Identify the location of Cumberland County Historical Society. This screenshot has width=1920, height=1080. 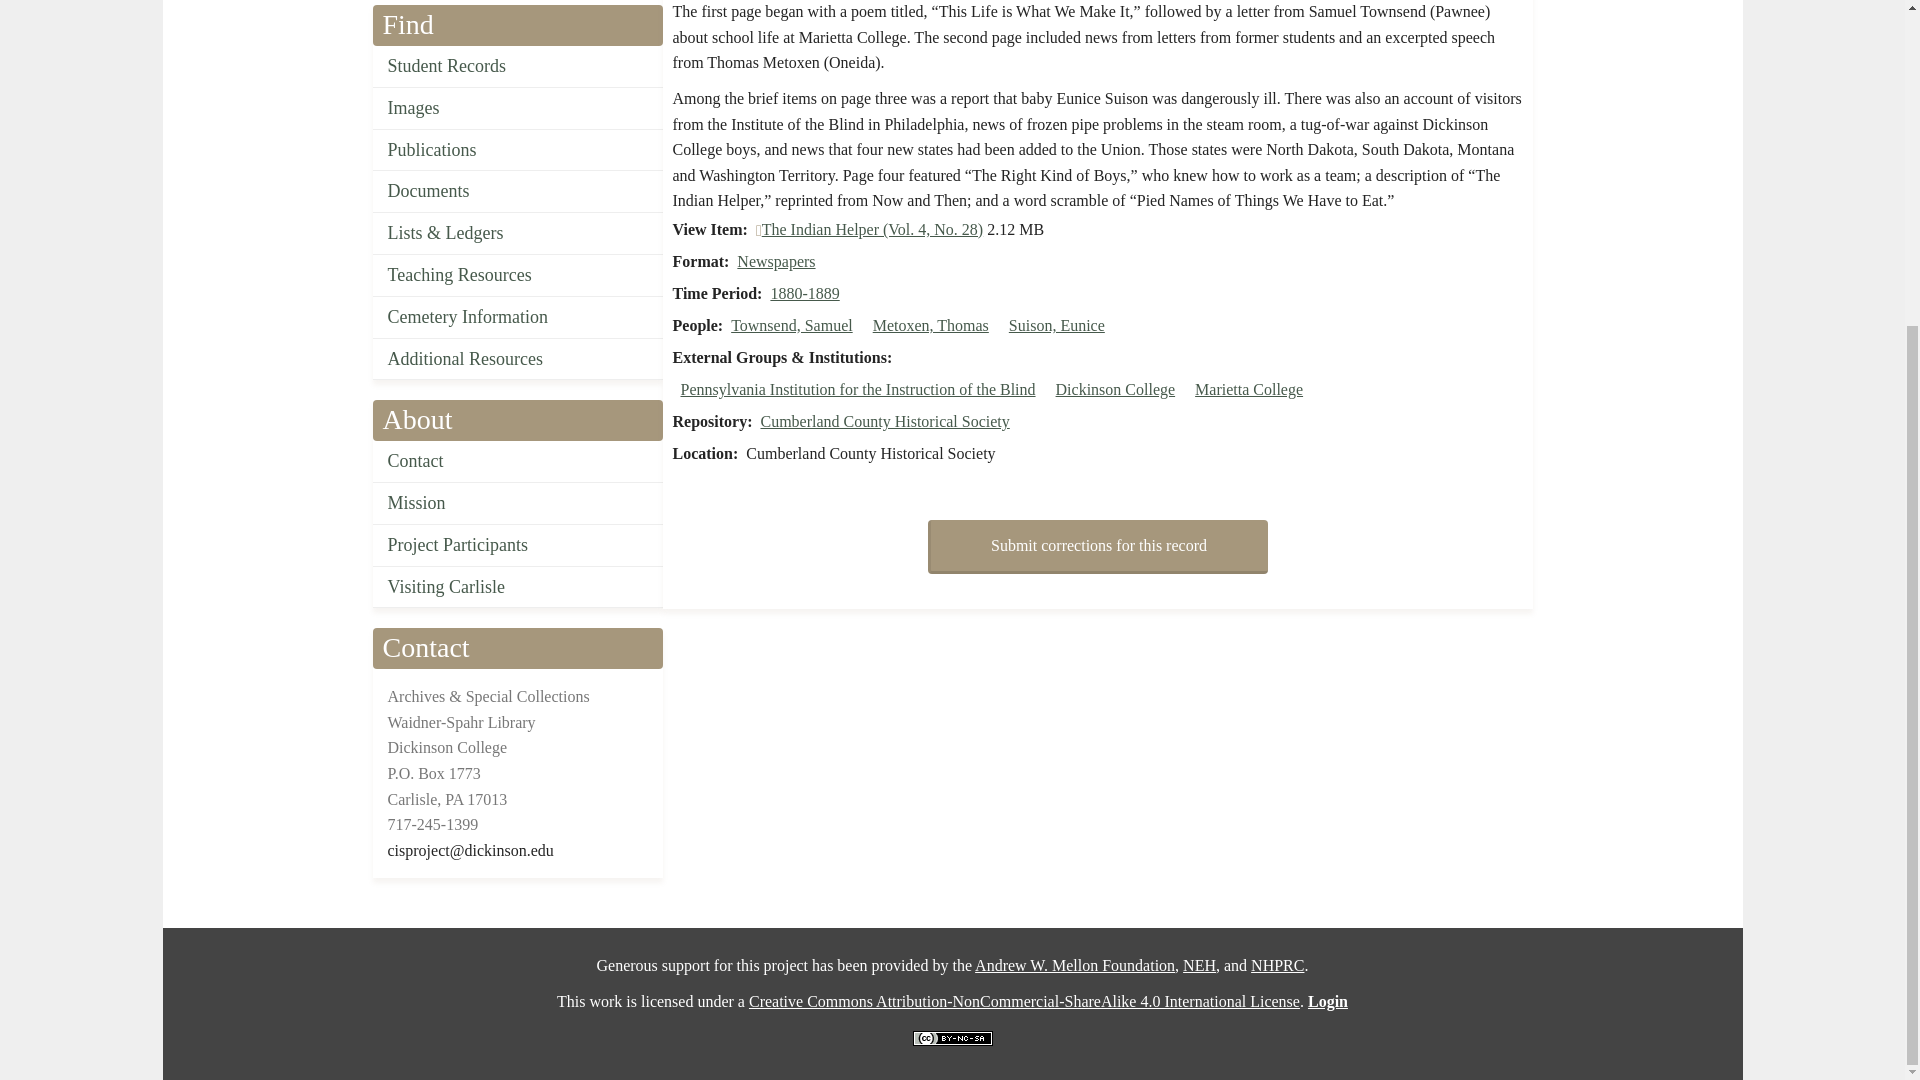
(884, 420).